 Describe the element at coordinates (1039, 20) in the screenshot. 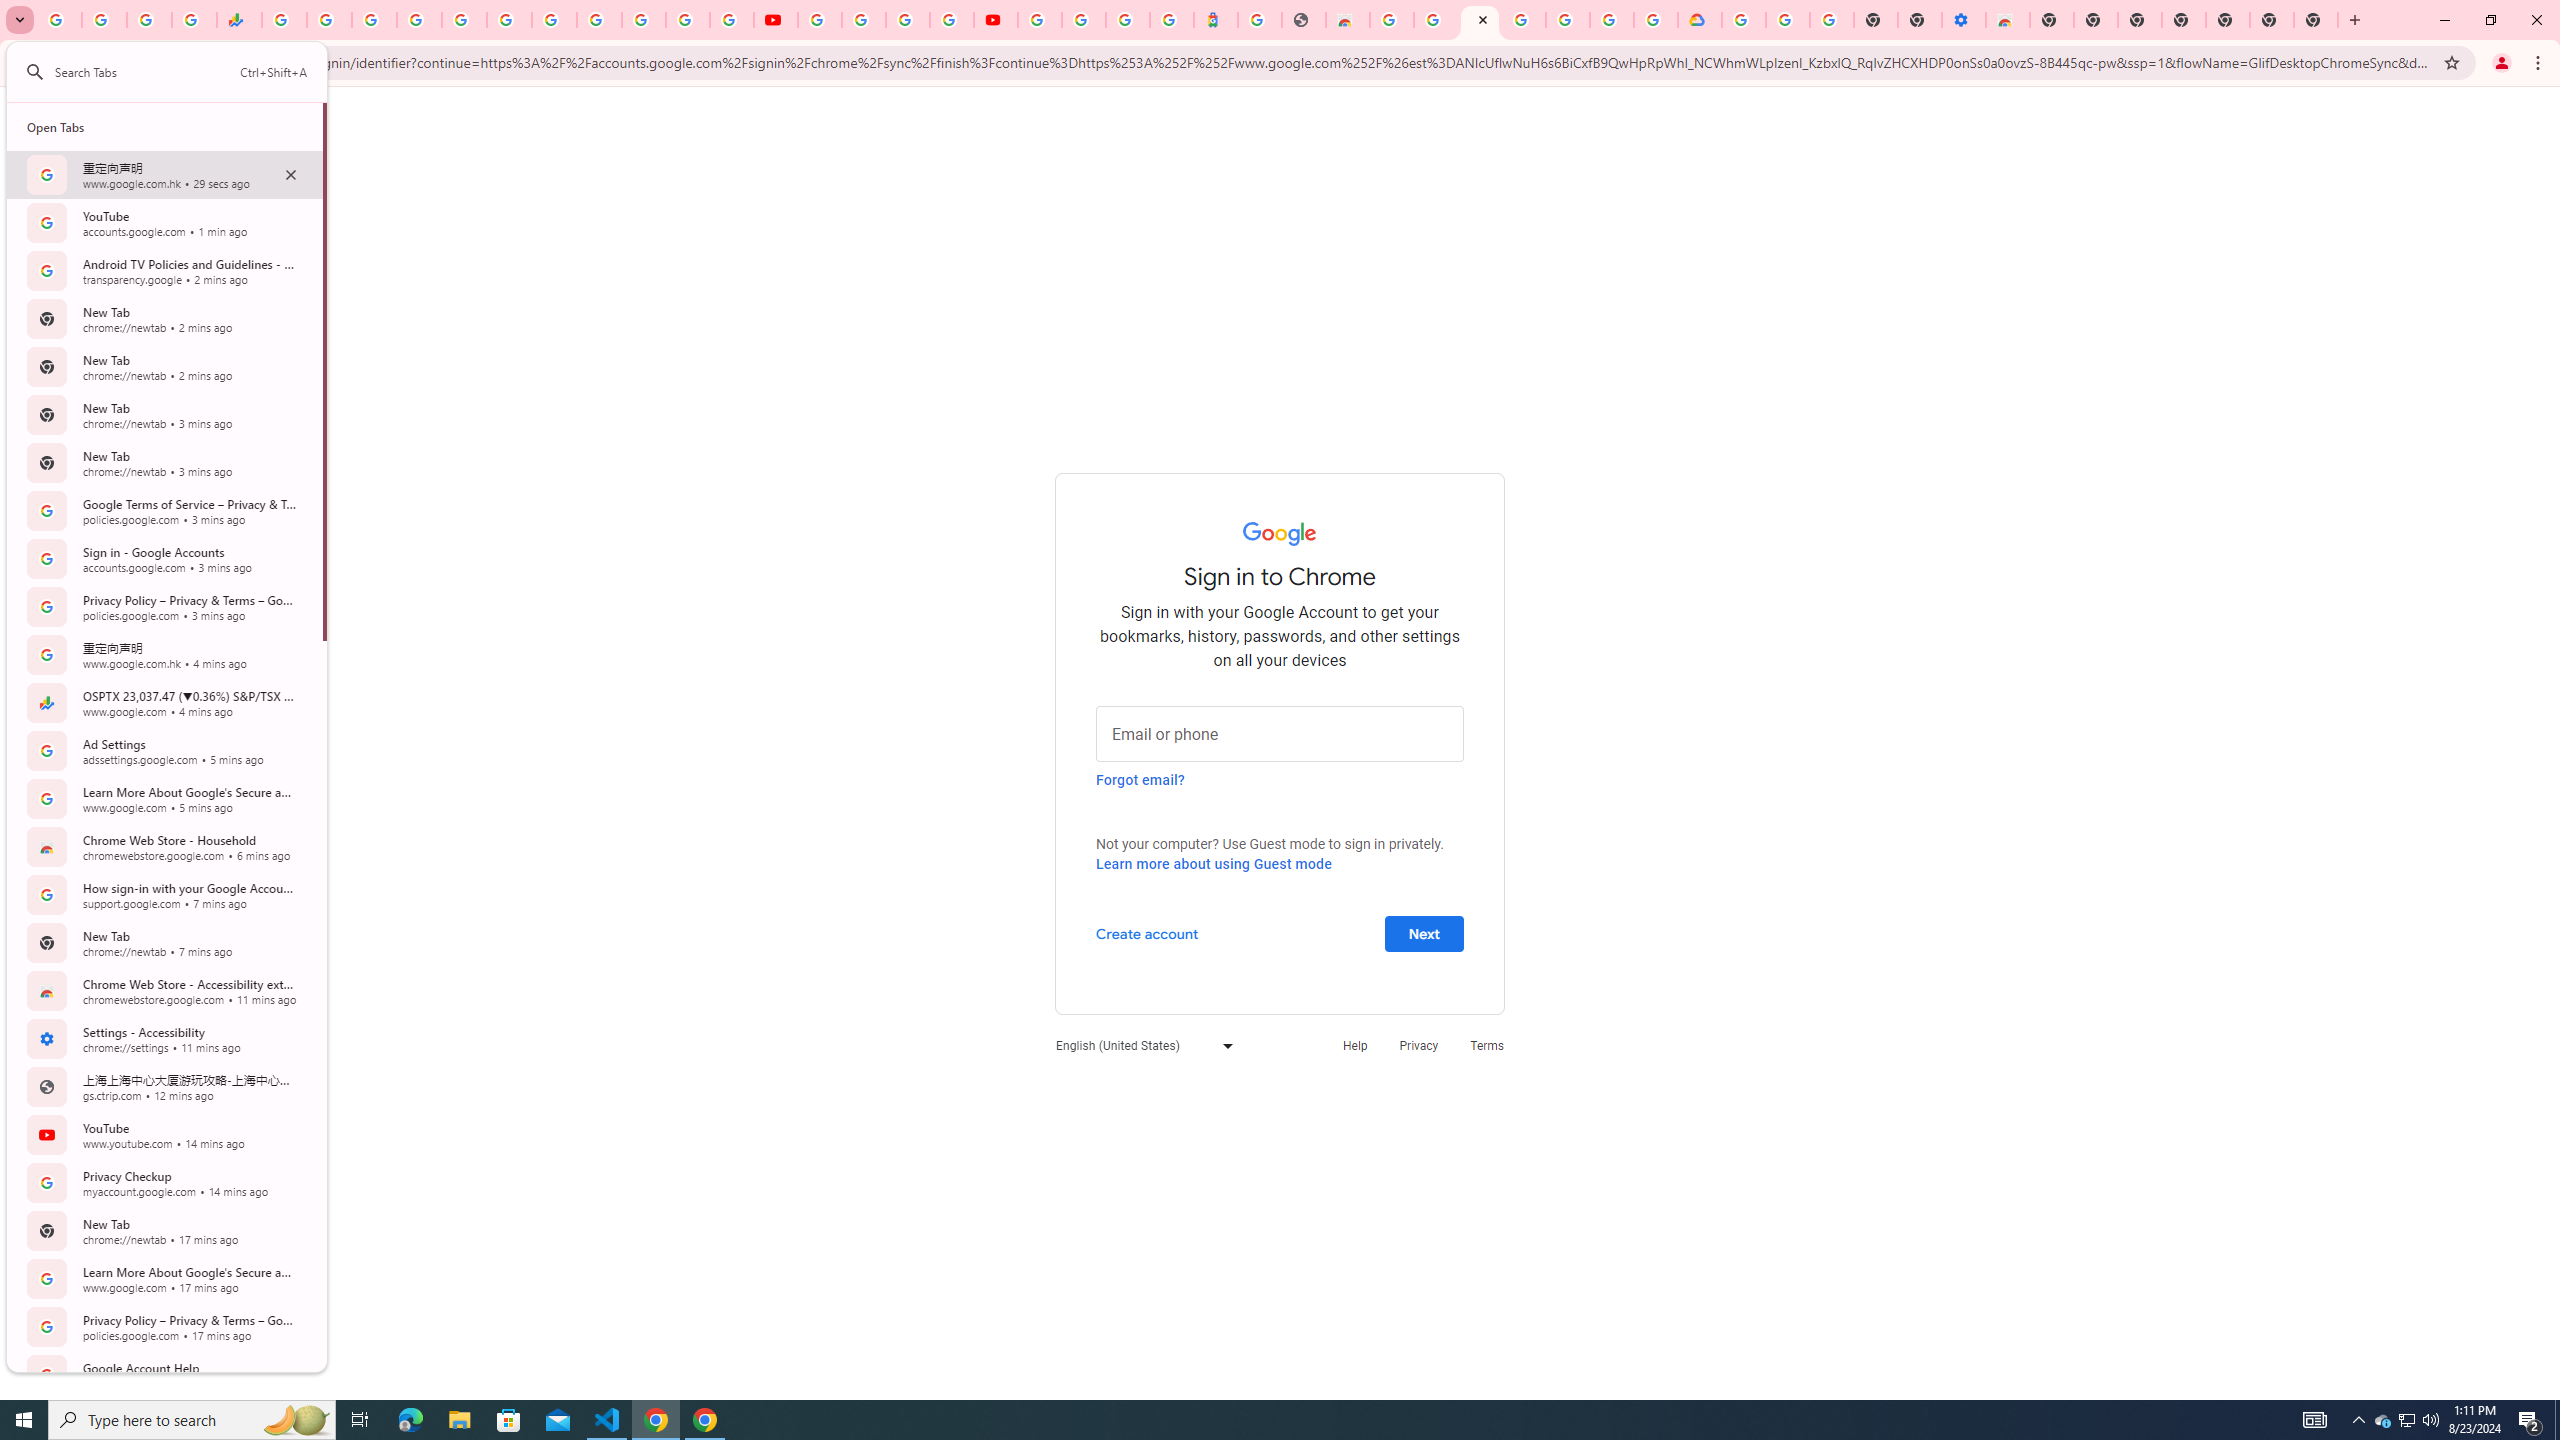

I see `Sign in - Google Accounts` at that location.